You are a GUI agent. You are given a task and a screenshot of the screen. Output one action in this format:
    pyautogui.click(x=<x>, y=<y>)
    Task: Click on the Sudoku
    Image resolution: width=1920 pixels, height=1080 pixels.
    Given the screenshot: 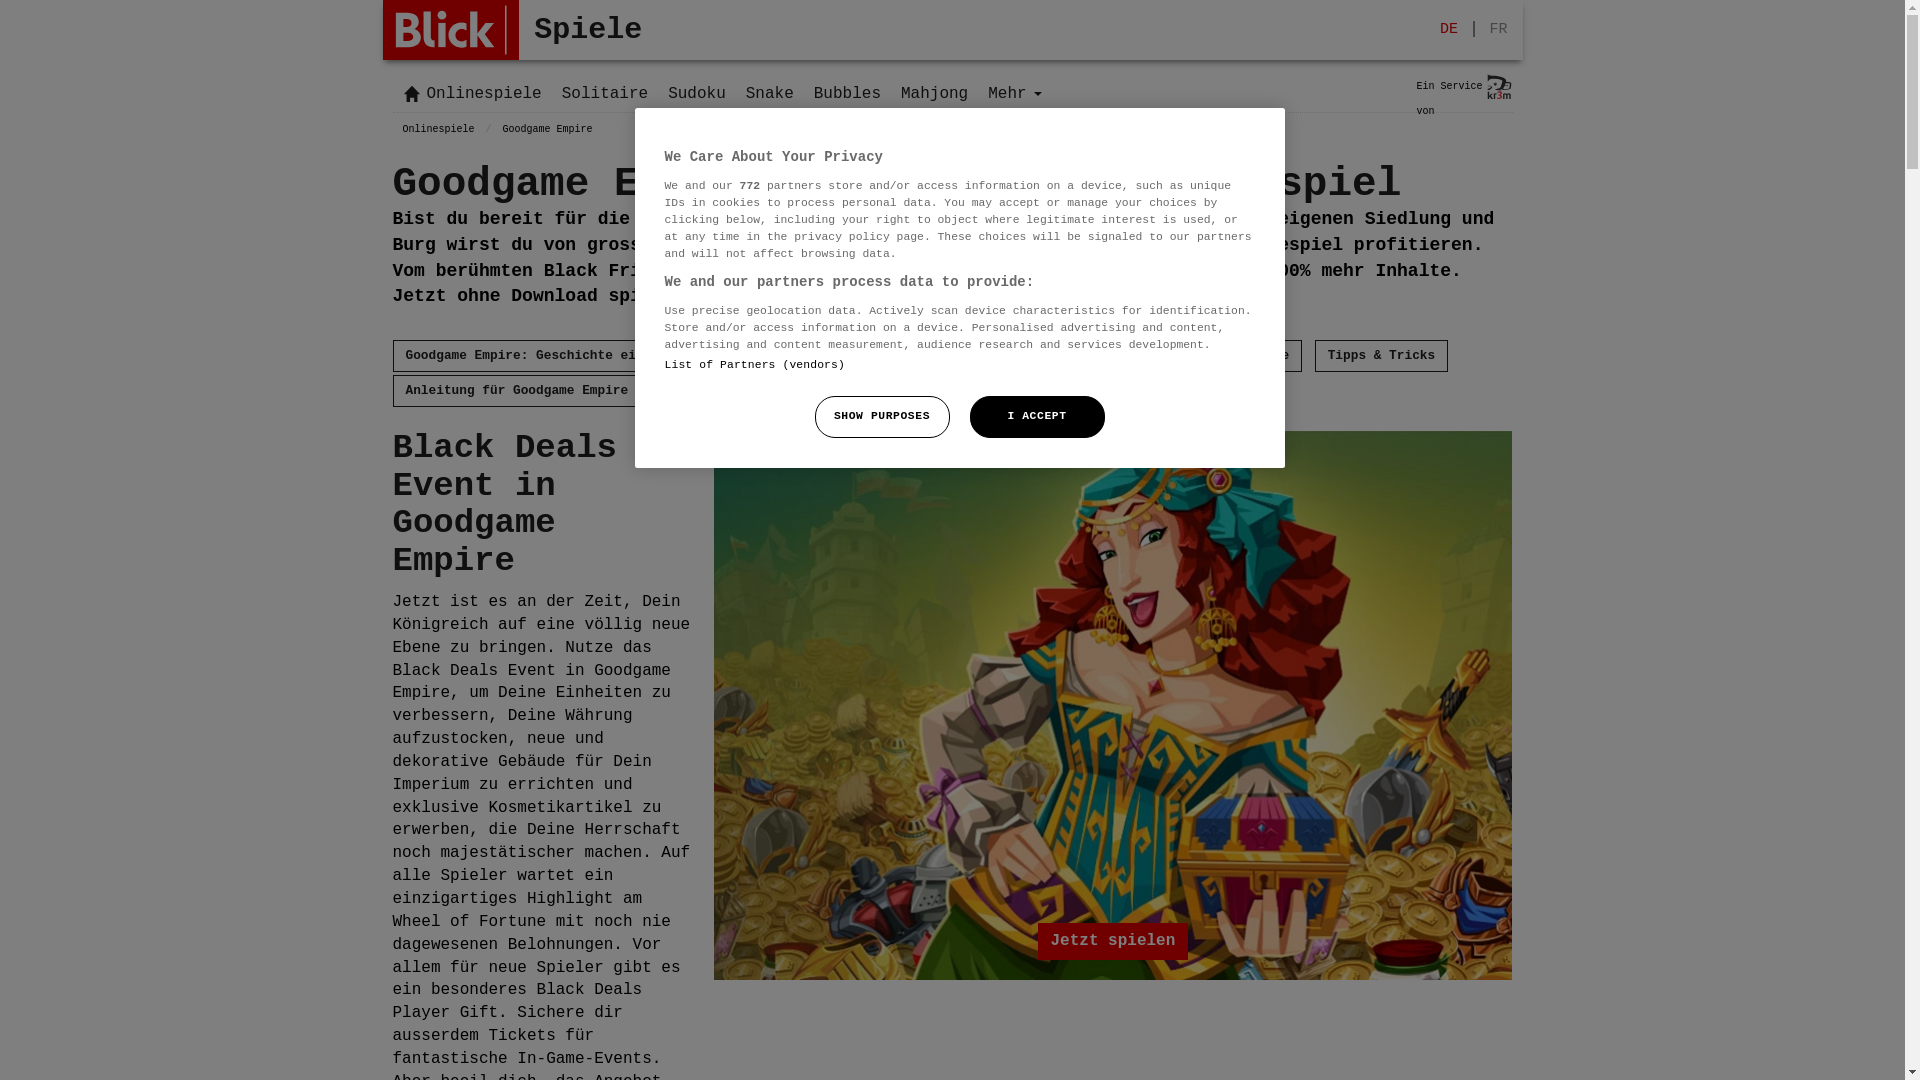 What is the action you would take?
    pyautogui.click(x=697, y=86)
    